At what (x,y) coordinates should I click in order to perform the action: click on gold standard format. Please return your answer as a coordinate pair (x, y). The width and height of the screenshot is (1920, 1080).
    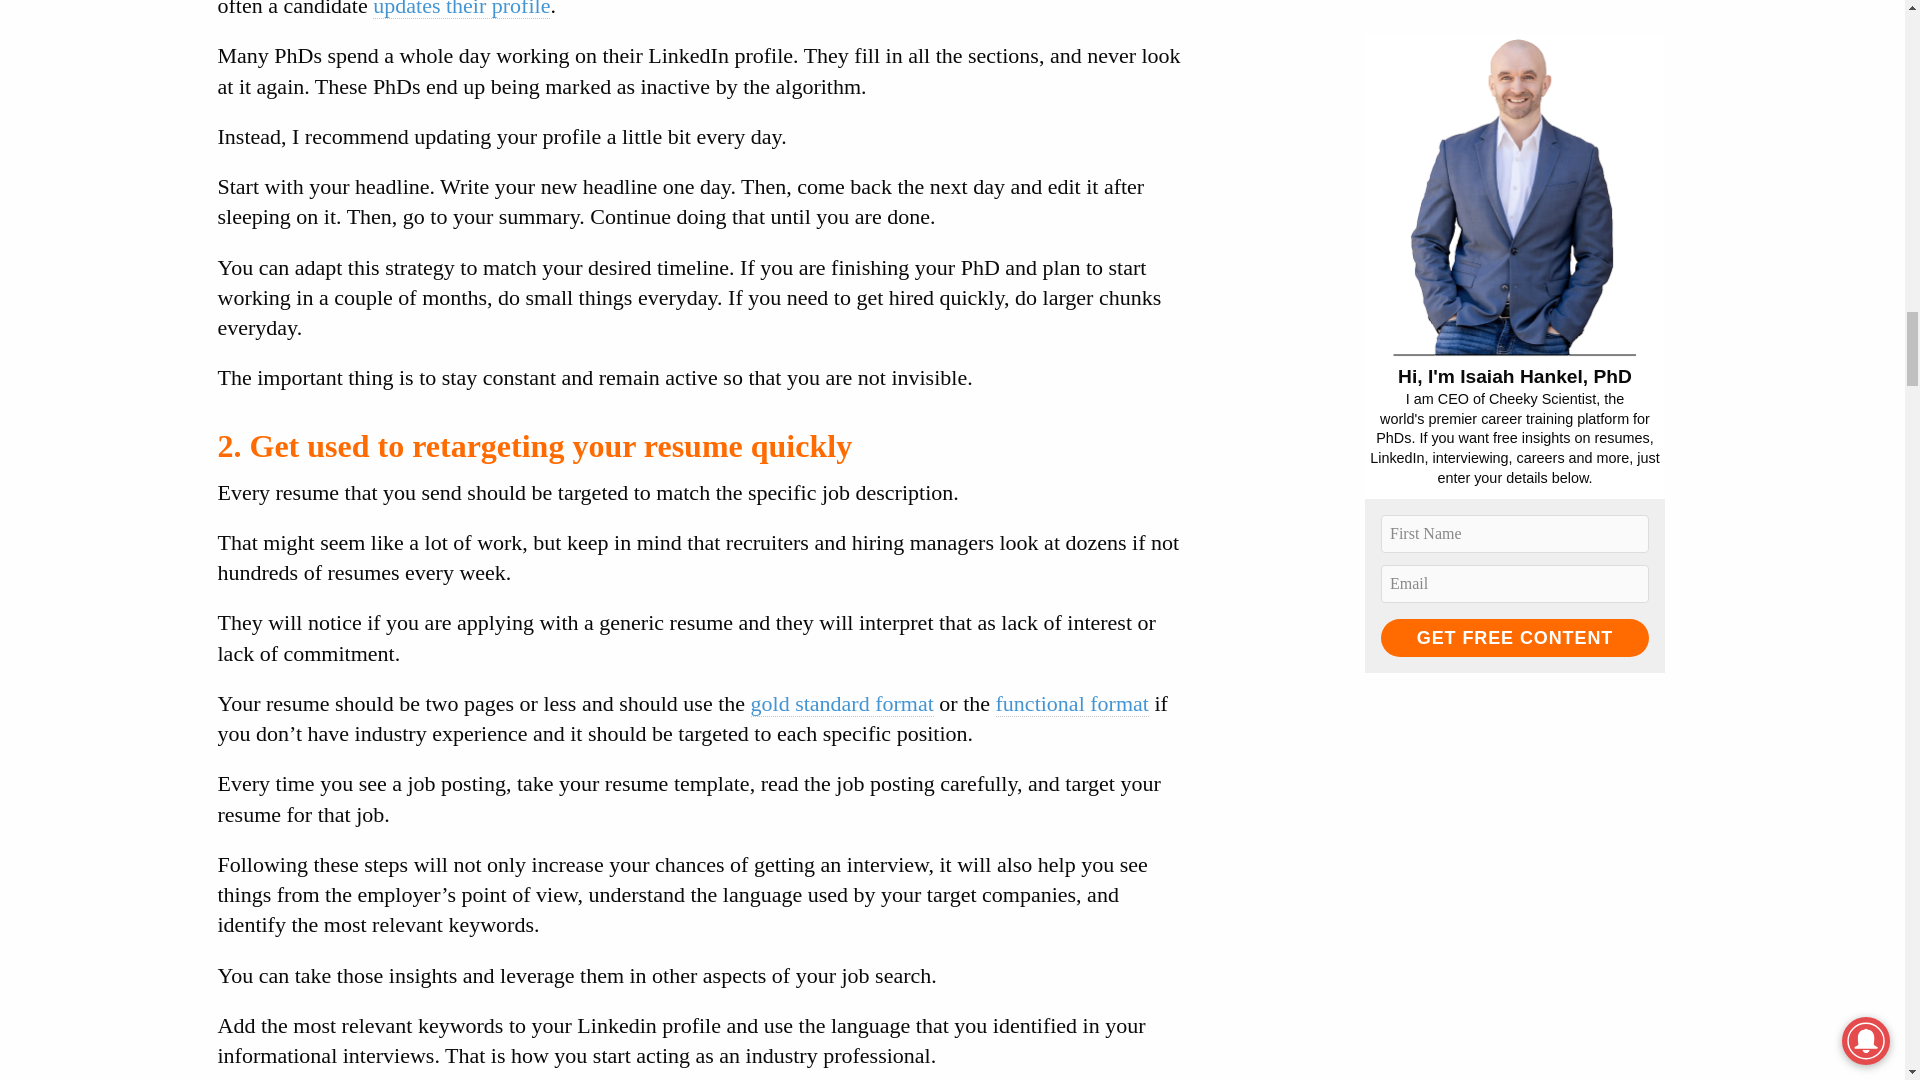
    Looking at the image, I should click on (842, 704).